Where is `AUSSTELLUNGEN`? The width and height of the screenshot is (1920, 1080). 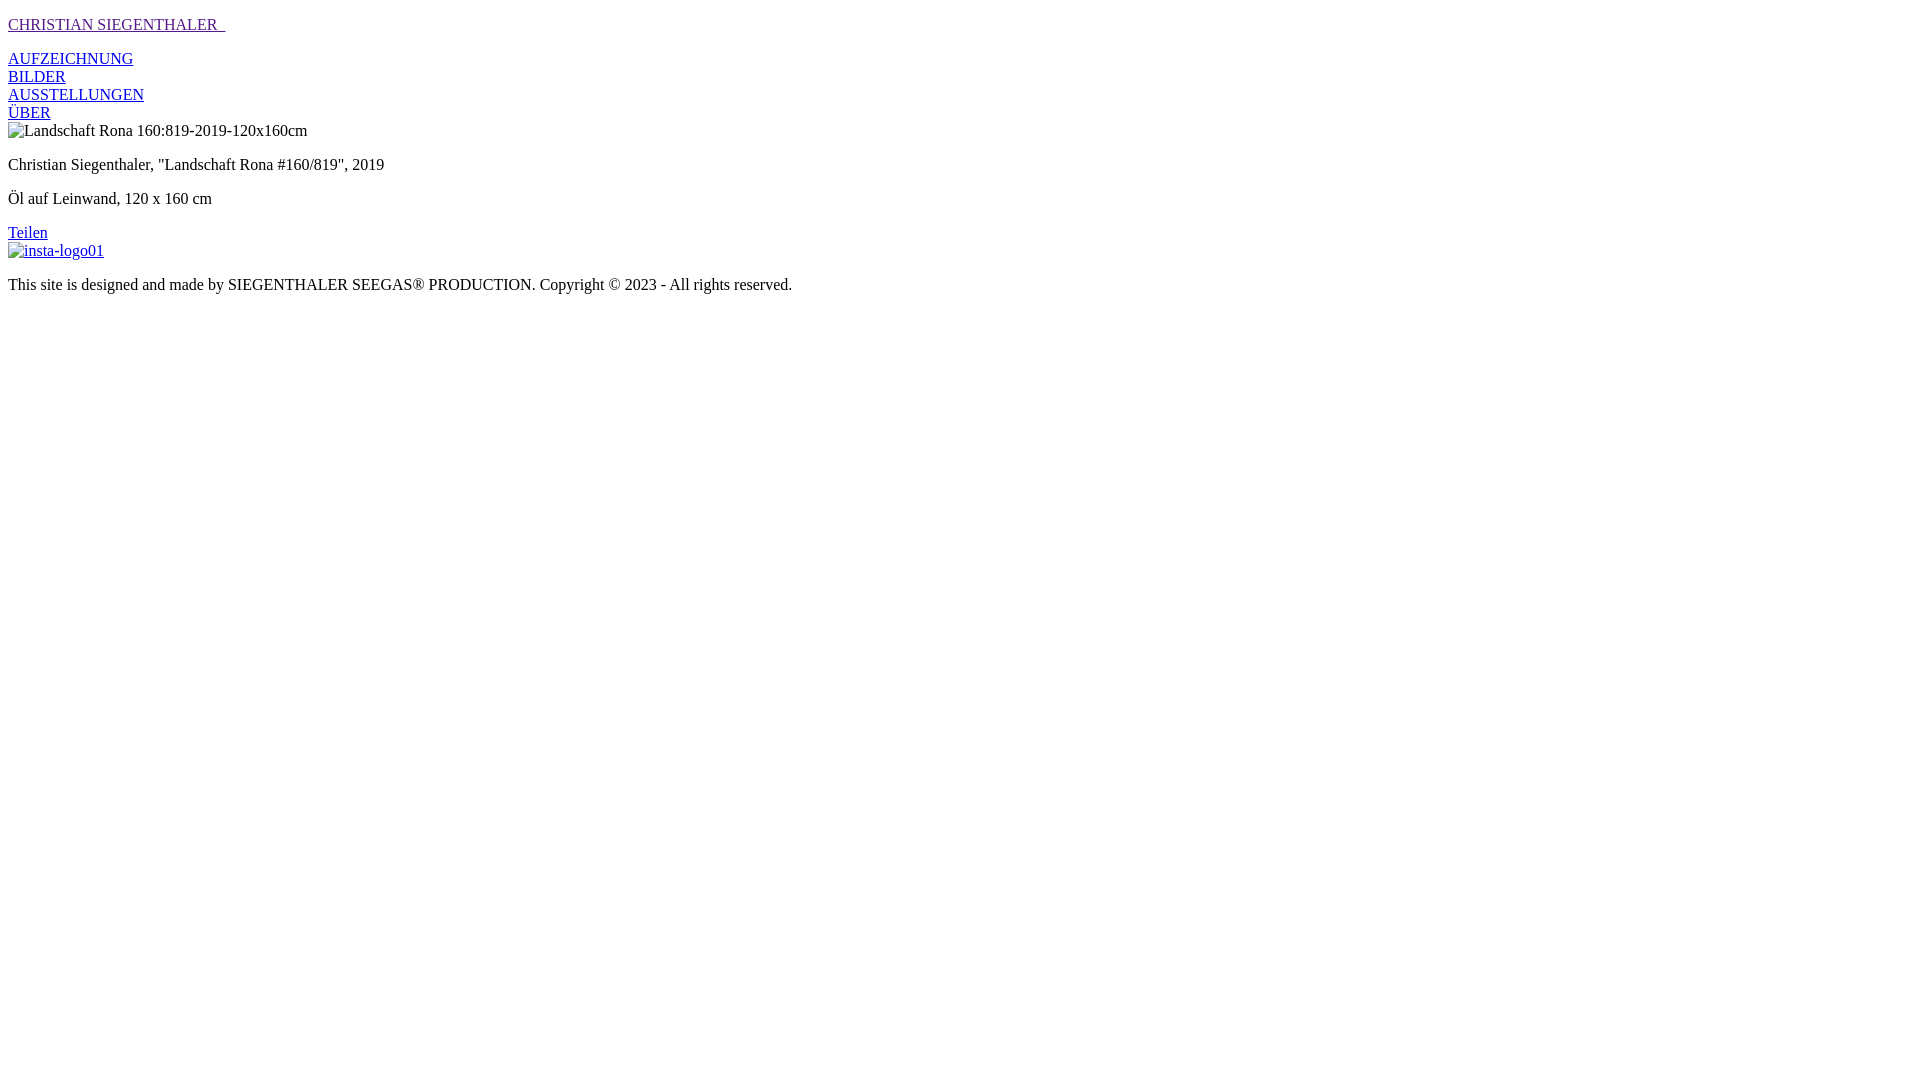 AUSSTELLUNGEN is located at coordinates (76, 94).